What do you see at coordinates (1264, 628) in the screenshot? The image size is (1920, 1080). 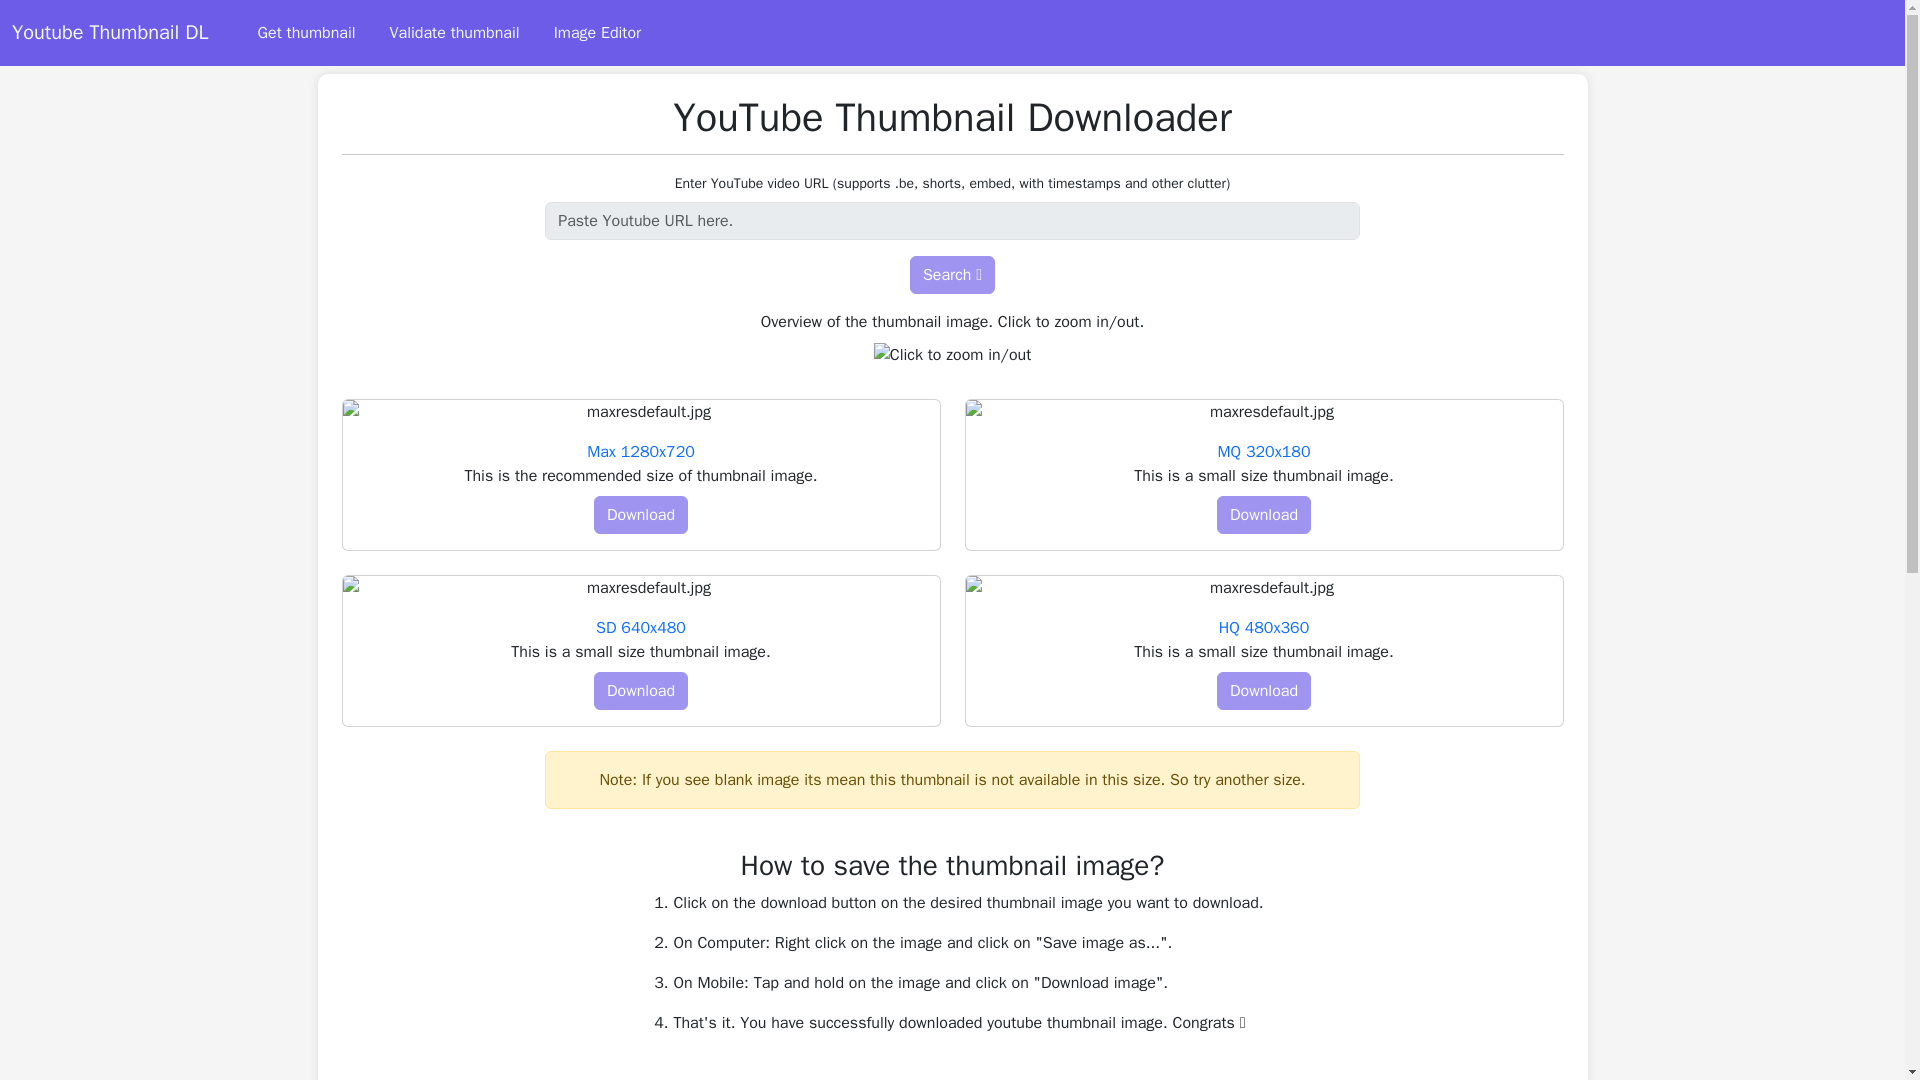 I see `HQ 480x360` at bounding box center [1264, 628].